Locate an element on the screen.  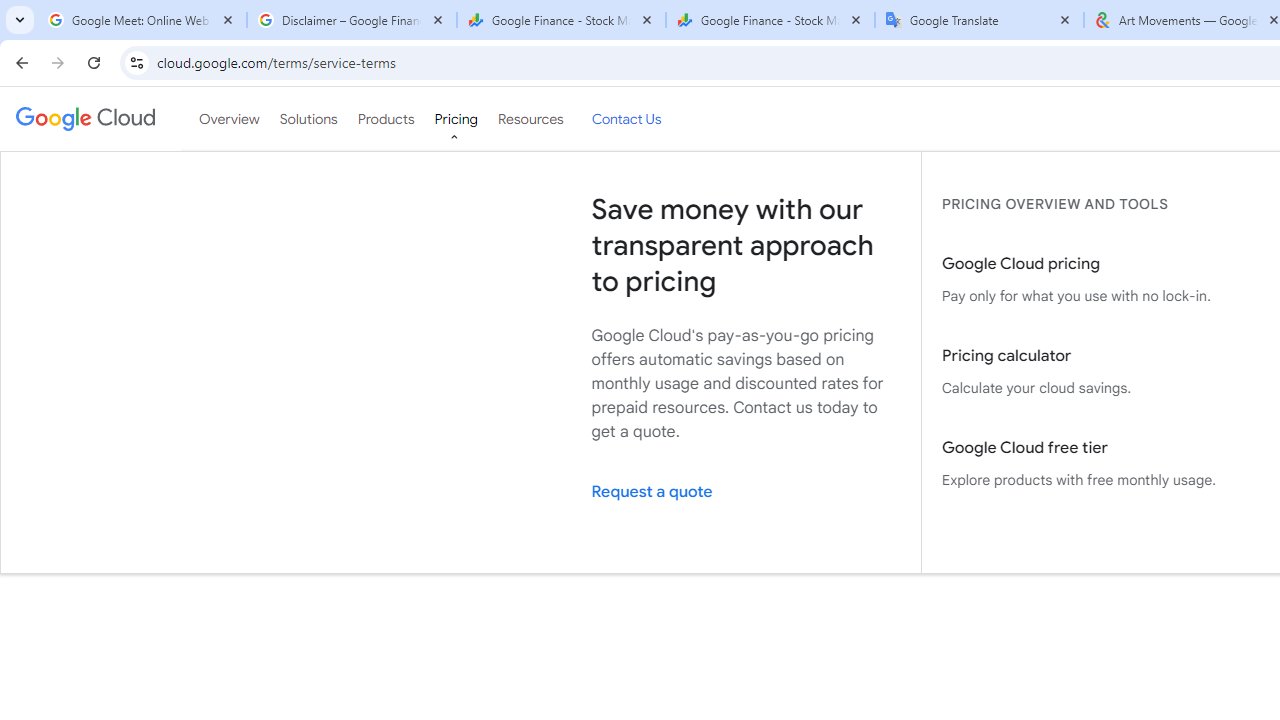
Resources is located at coordinates (530, 119).